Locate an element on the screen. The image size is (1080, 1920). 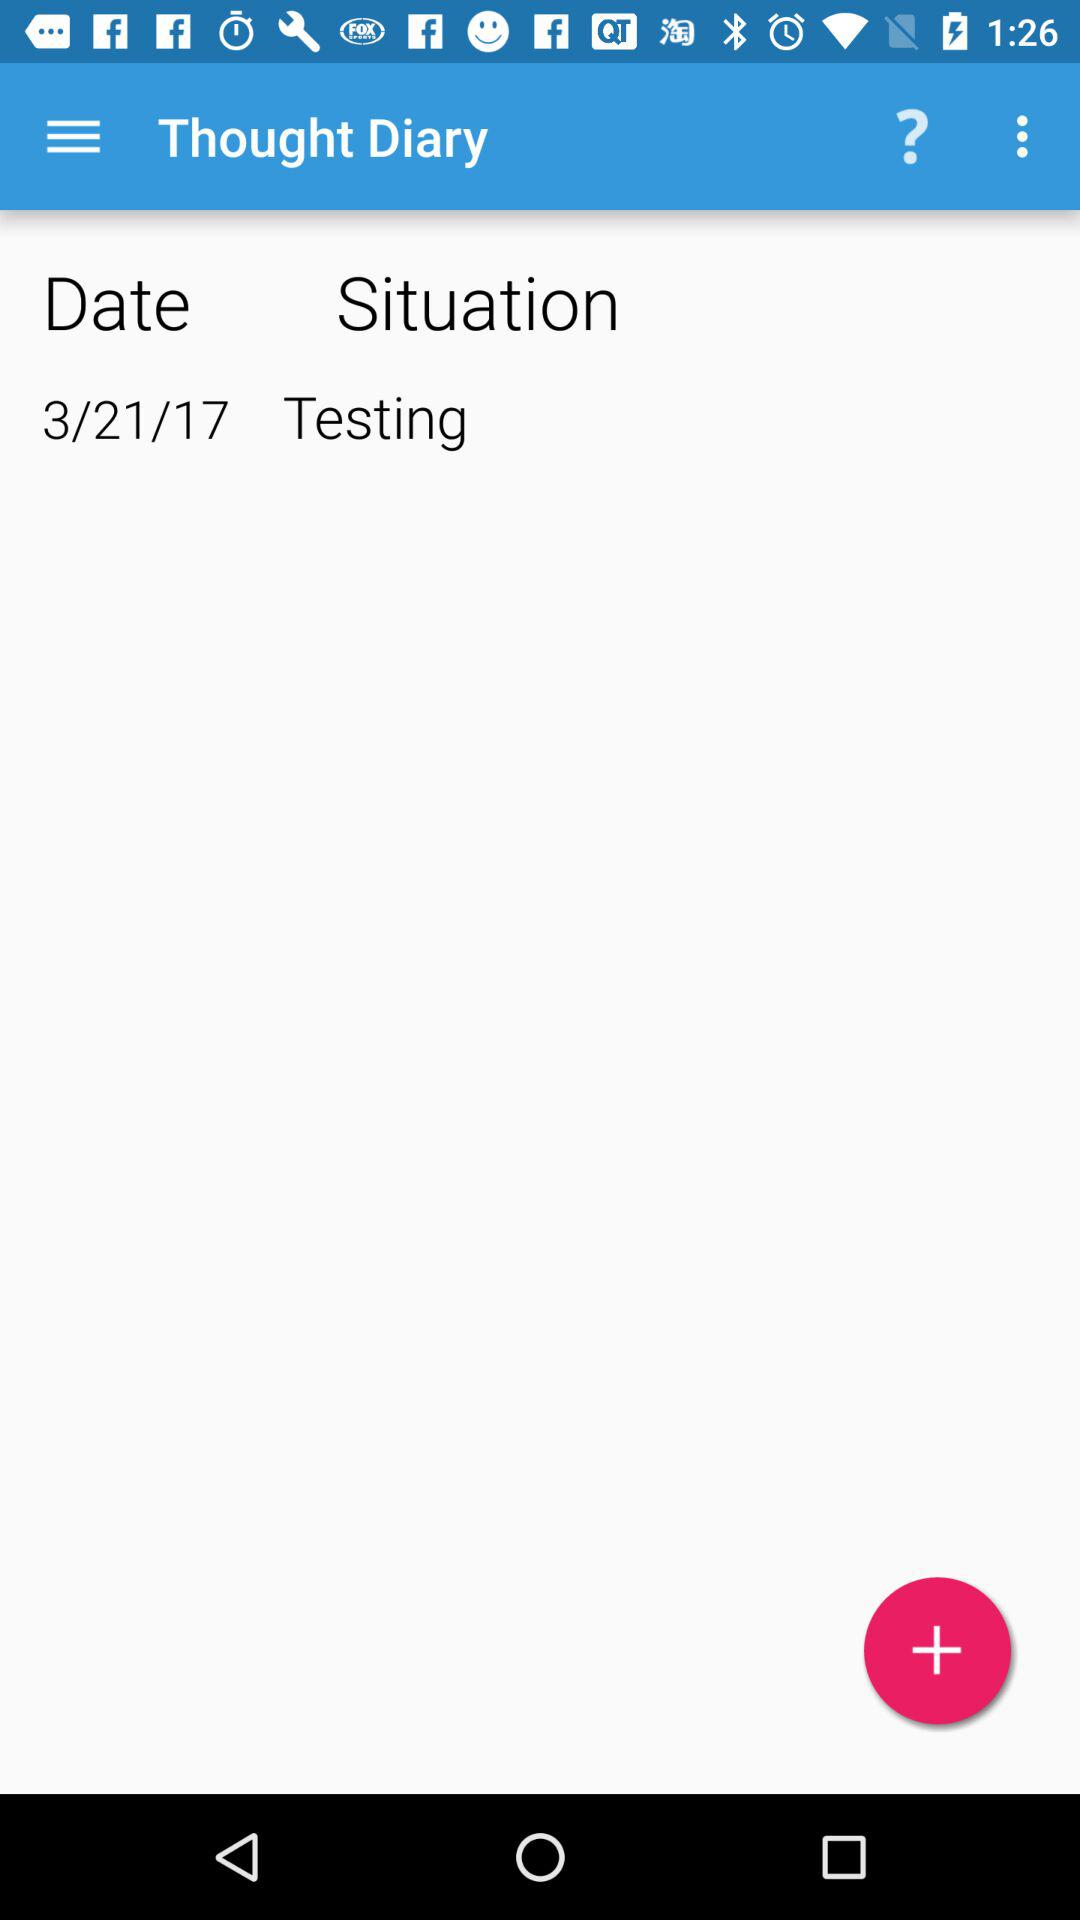
turn on icon to the left of thought diary is located at coordinates (73, 136).